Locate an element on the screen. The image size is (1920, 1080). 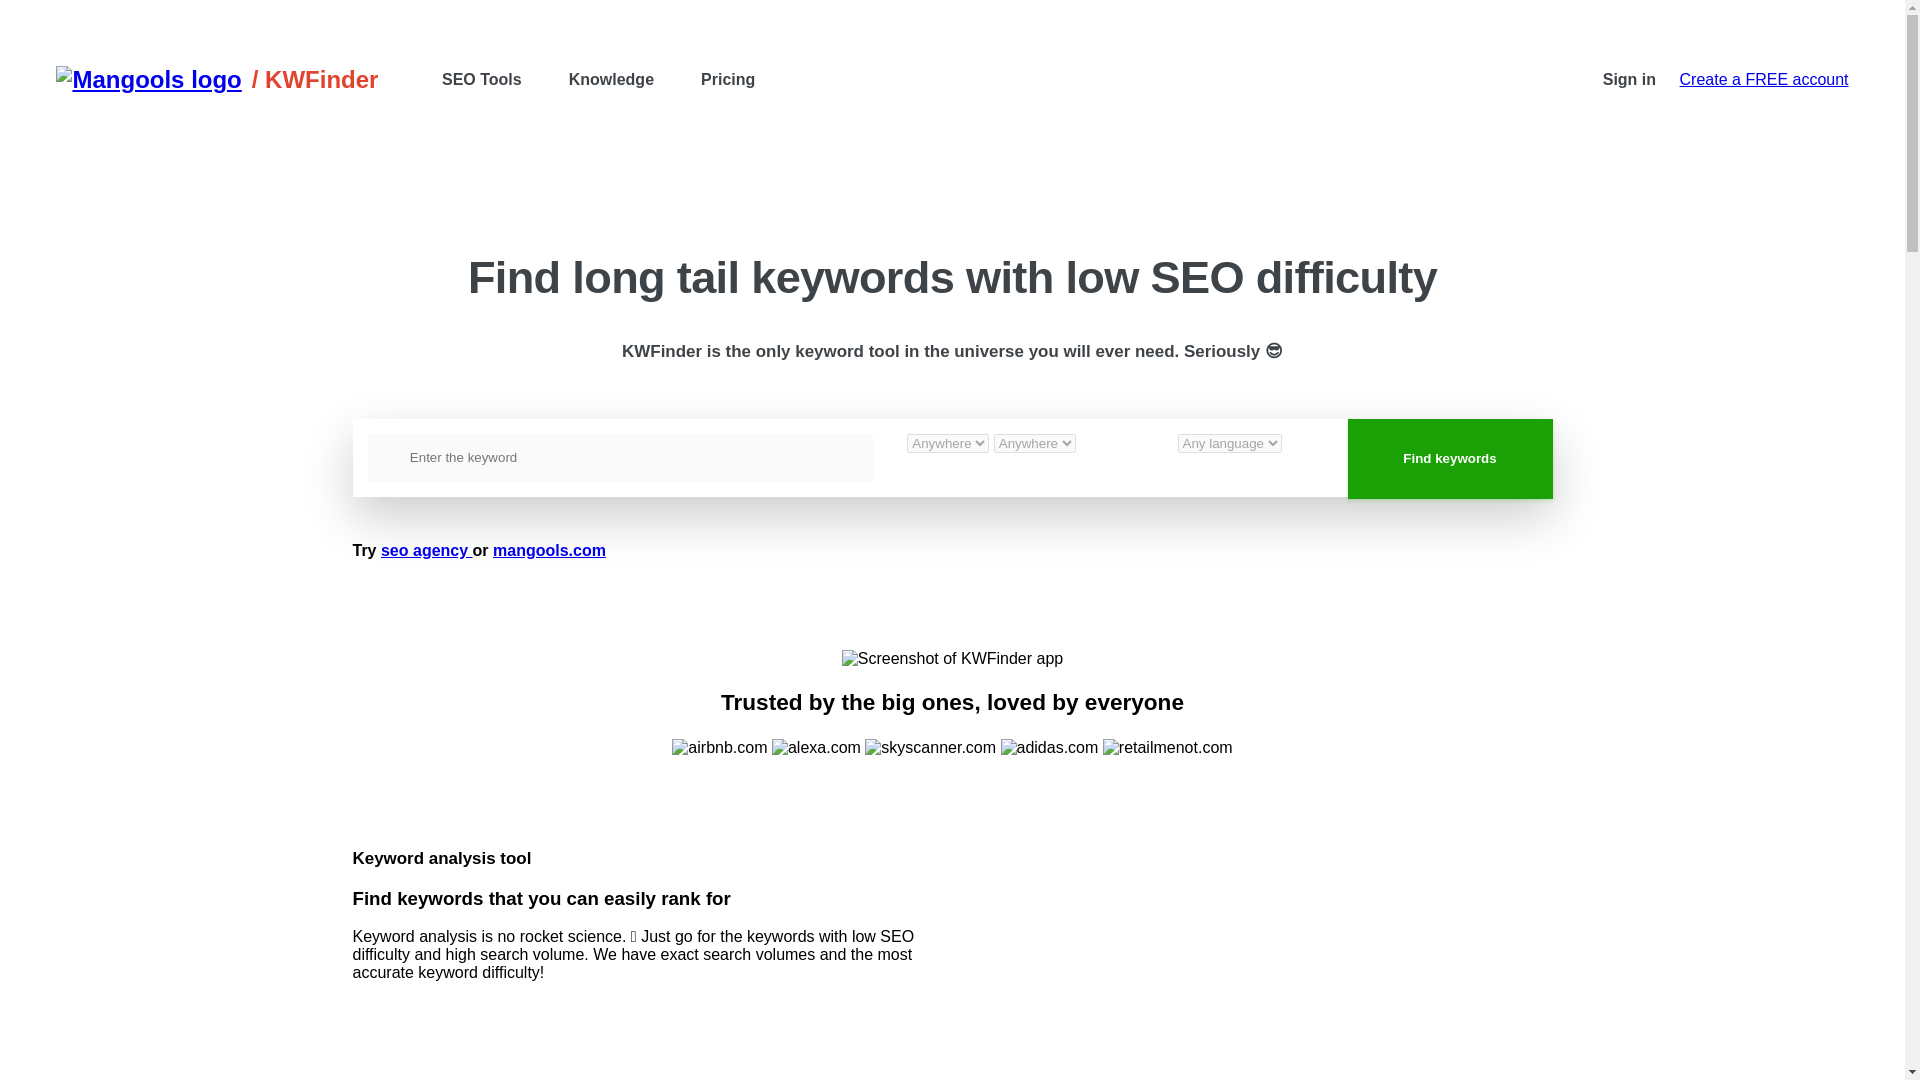
mangools.com is located at coordinates (550, 550).